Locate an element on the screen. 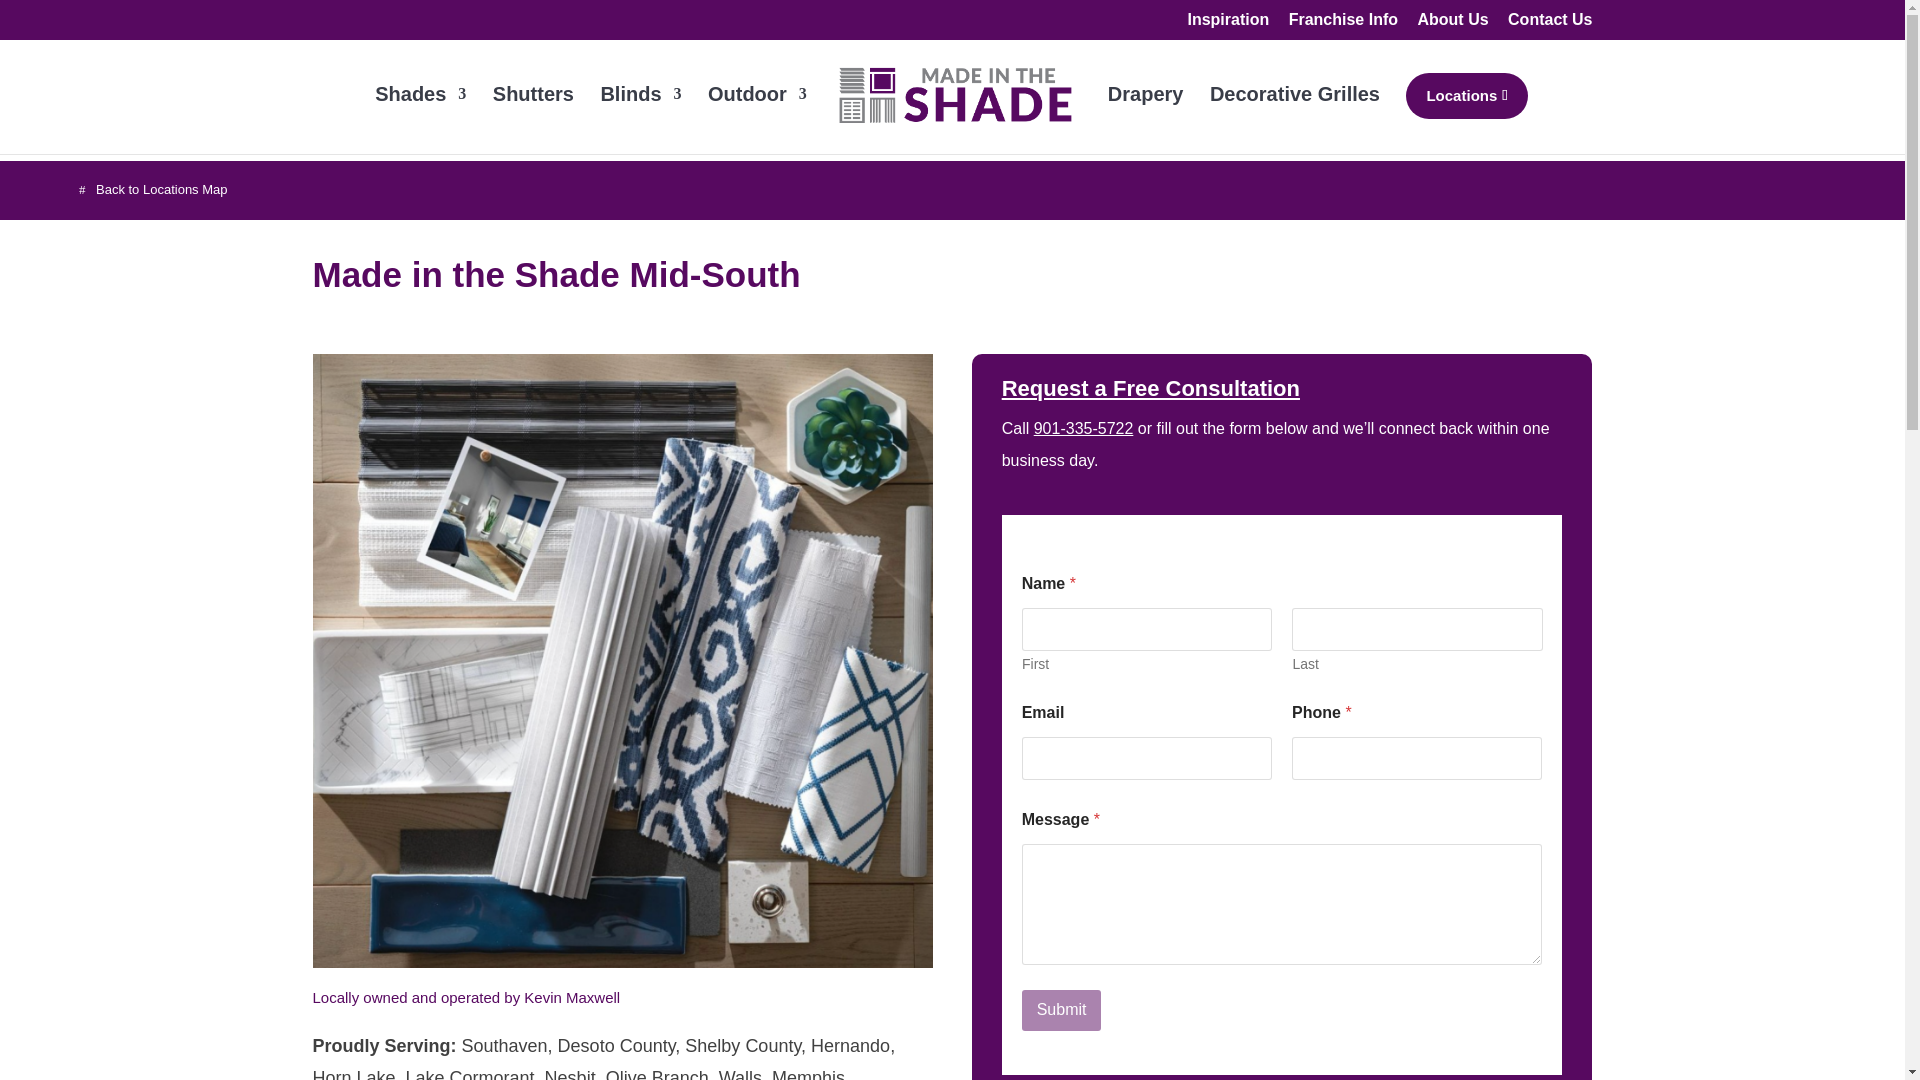  Inspiration is located at coordinates (1228, 25).